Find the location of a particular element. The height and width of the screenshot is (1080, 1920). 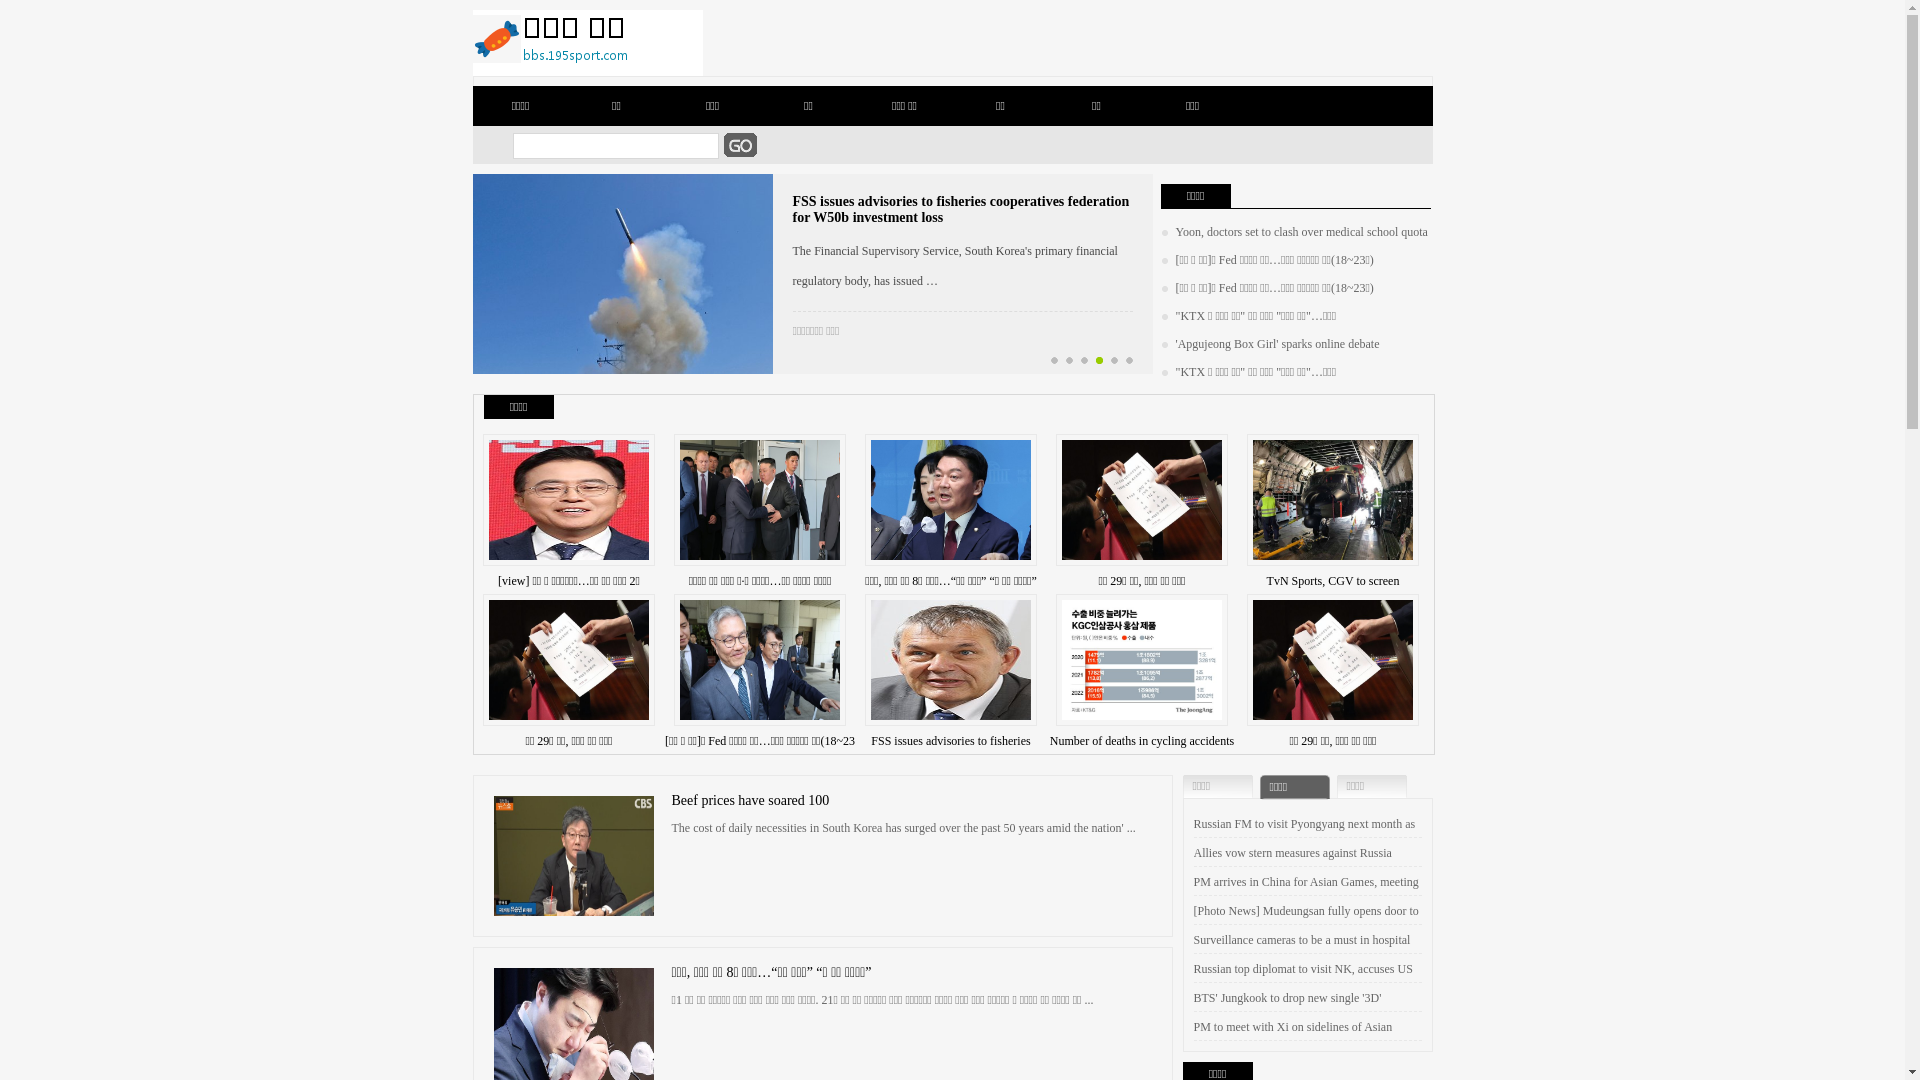

Yoon, doctors set to clash over medical school quota is located at coordinates (1294, 232).